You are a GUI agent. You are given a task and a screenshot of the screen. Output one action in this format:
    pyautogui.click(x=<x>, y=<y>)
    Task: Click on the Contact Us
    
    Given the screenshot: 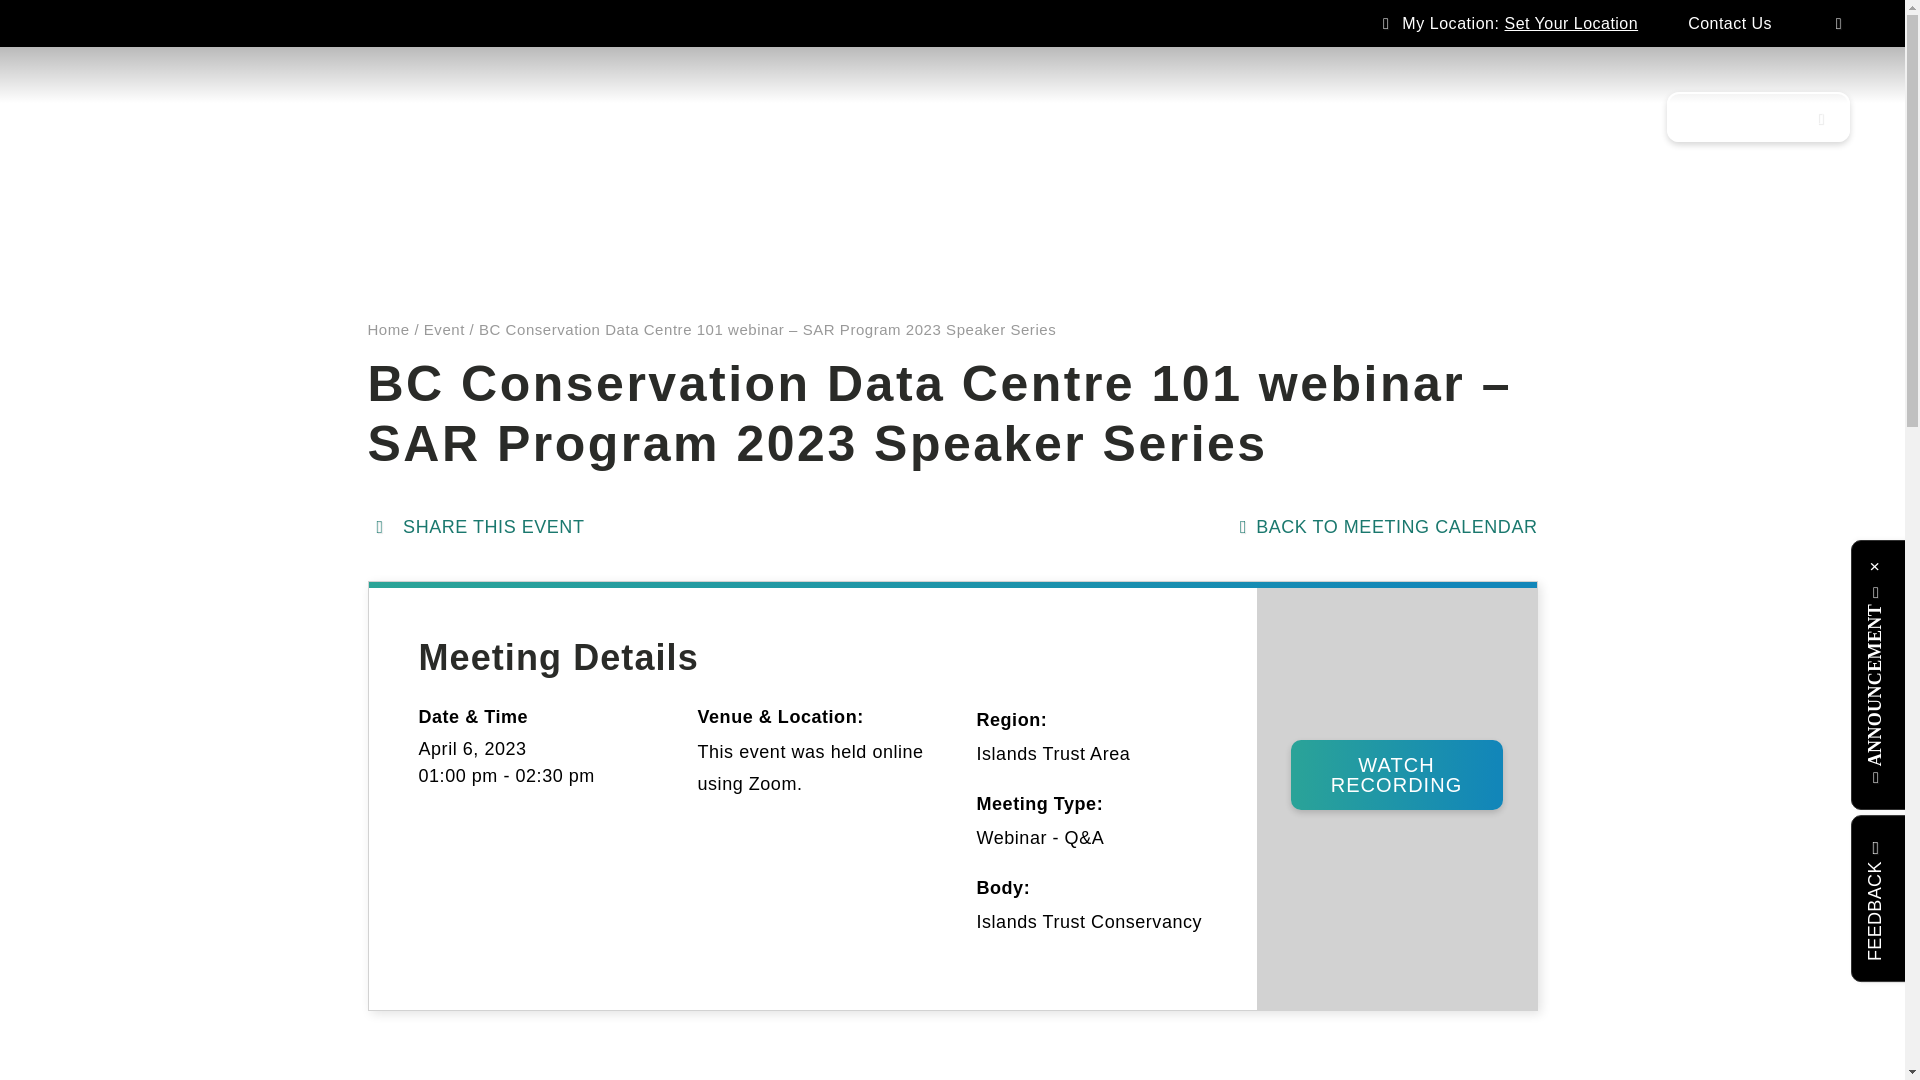 What is the action you would take?
    pyautogui.click(x=1730, y=23)
    